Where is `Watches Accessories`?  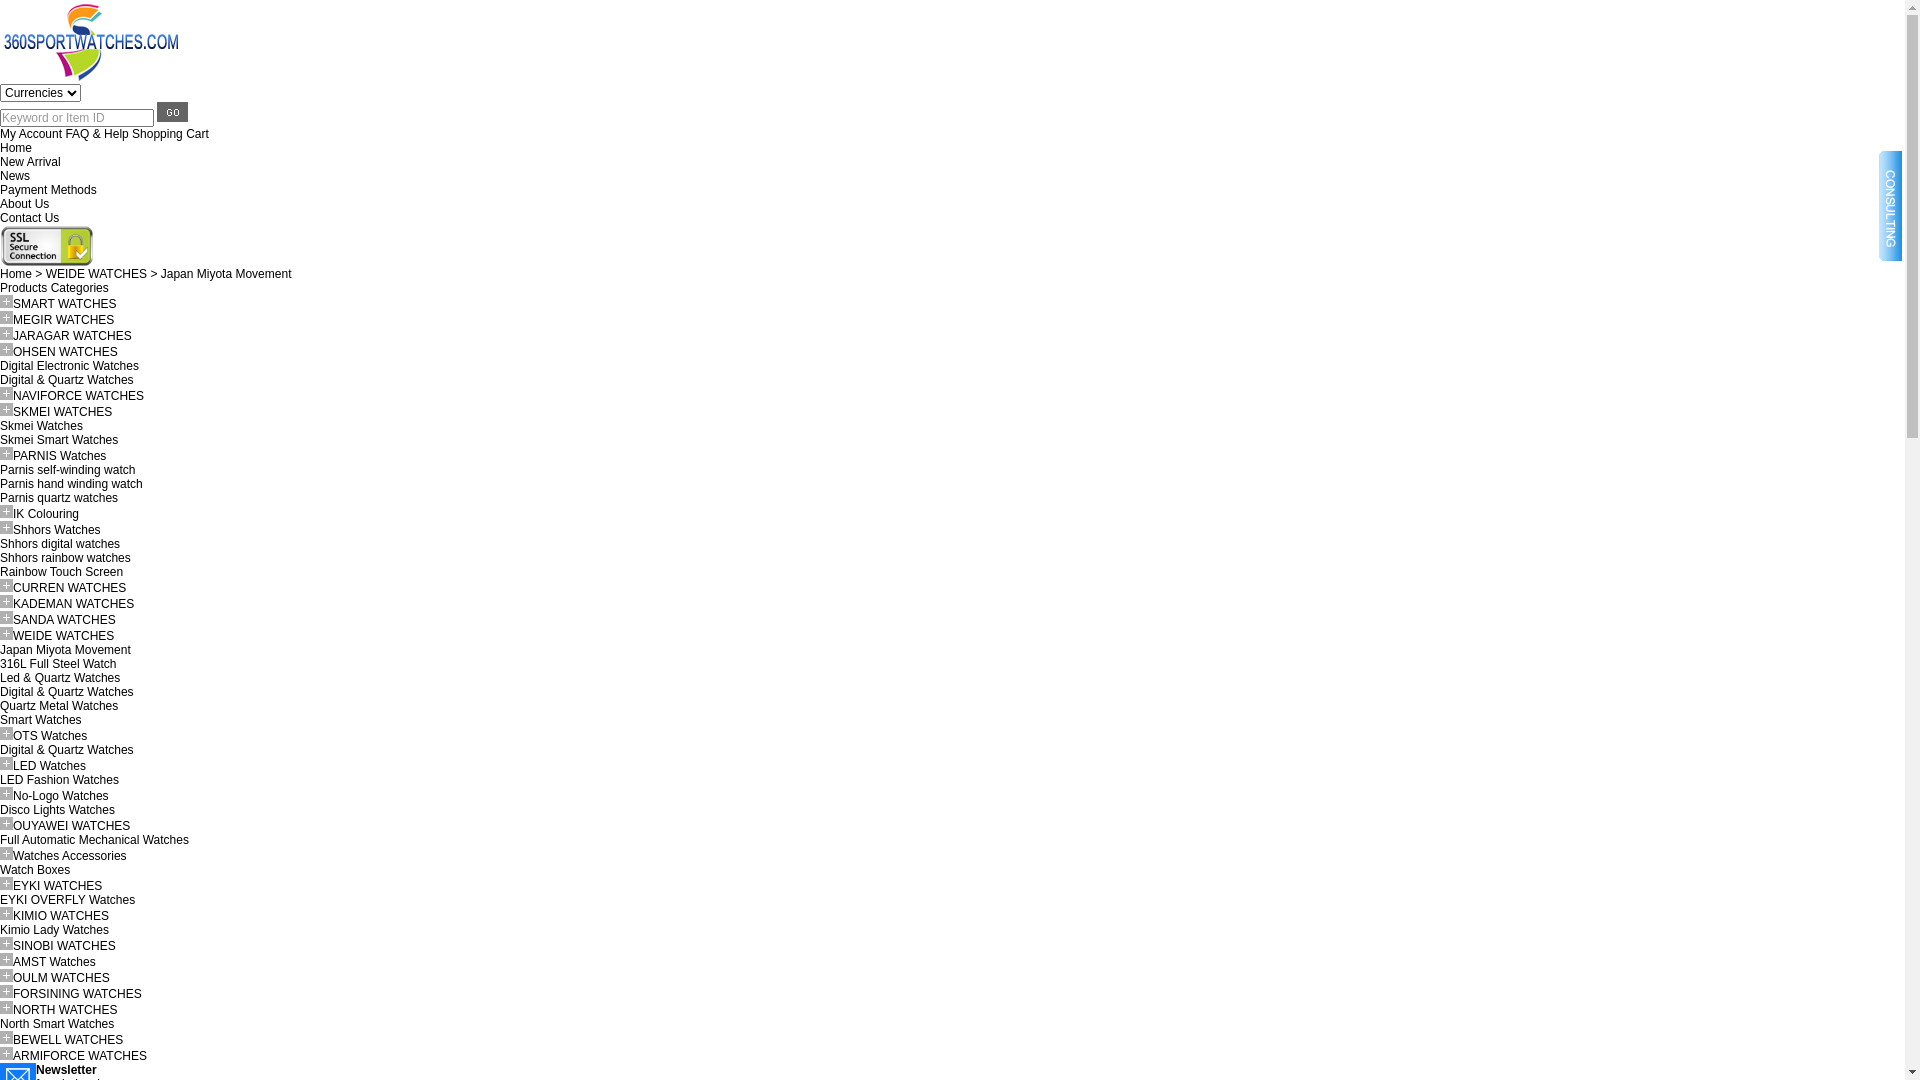 Watches Accessories is located at coordinates (70, 856).